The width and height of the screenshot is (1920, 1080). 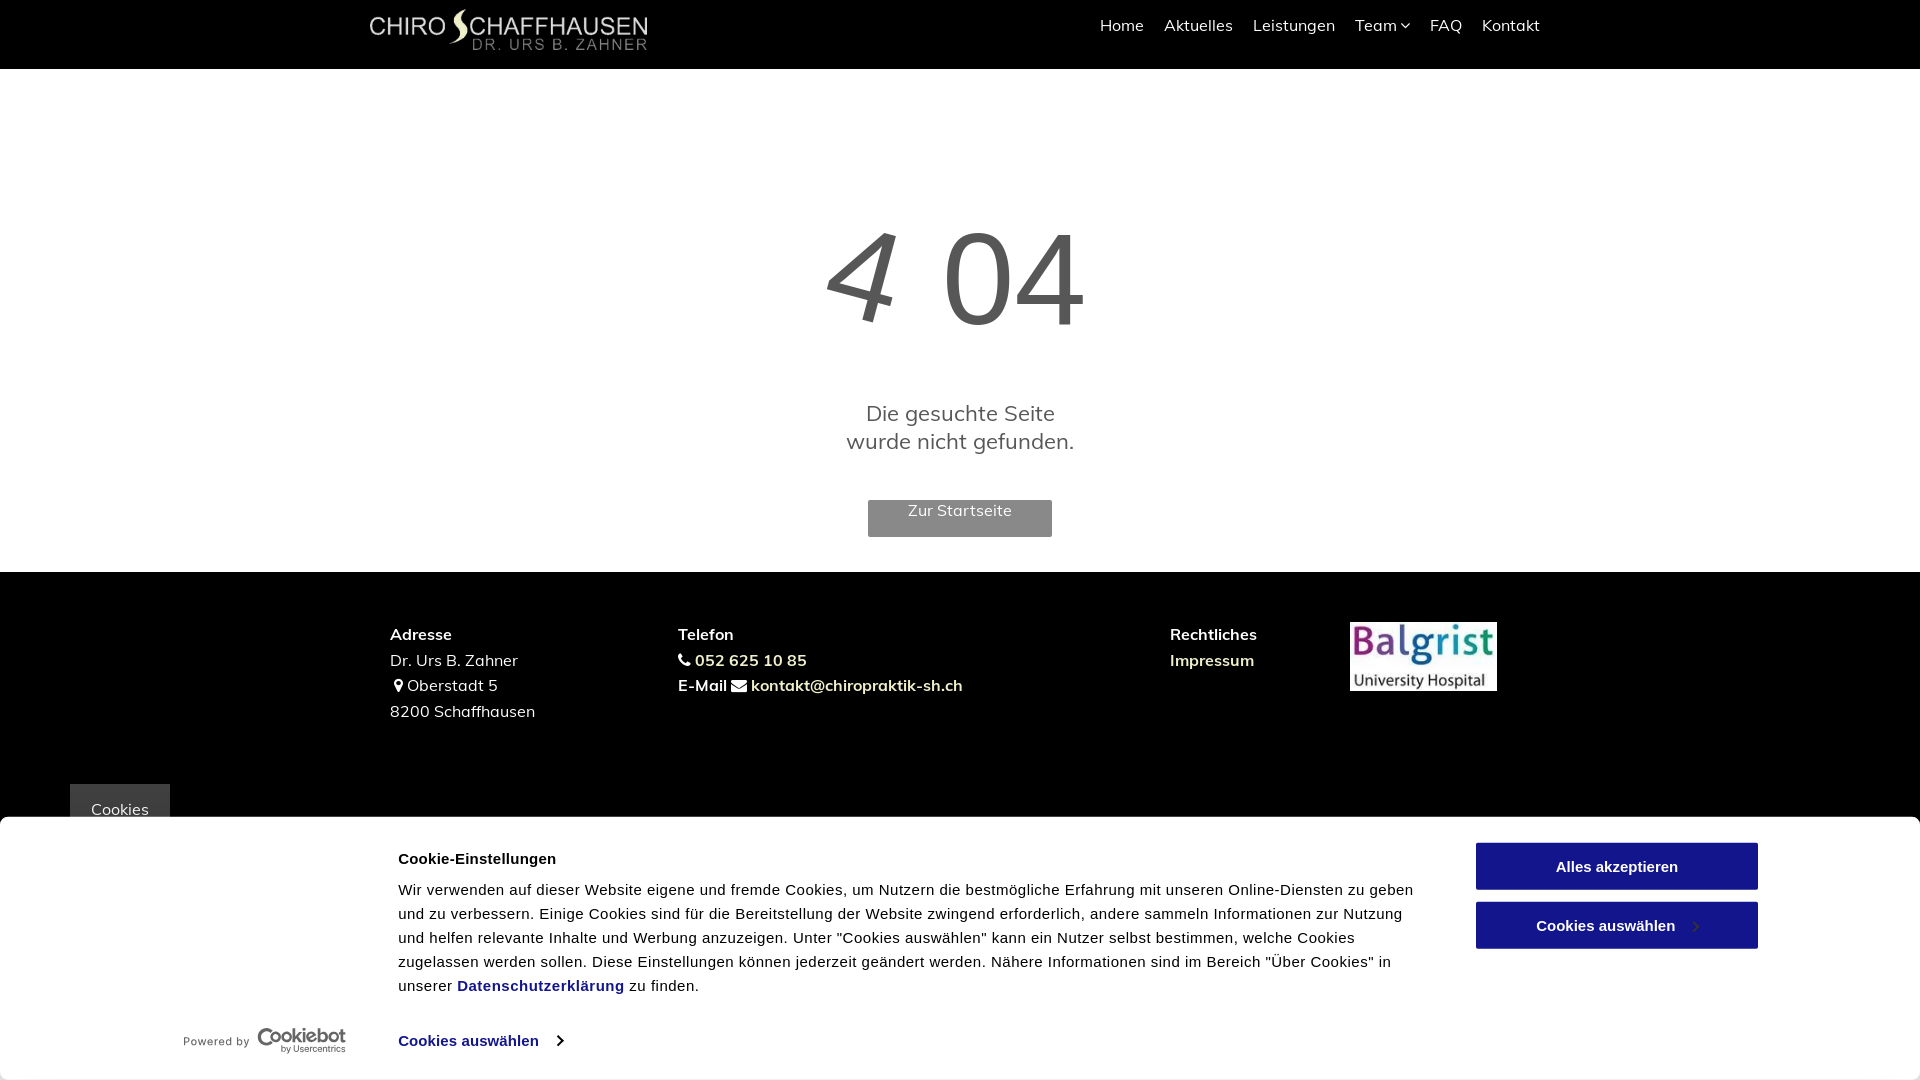 What do you see at coordinates (1446, 25) in the screenshot?
I see `FAQ` at bounding box center [1446, 25].